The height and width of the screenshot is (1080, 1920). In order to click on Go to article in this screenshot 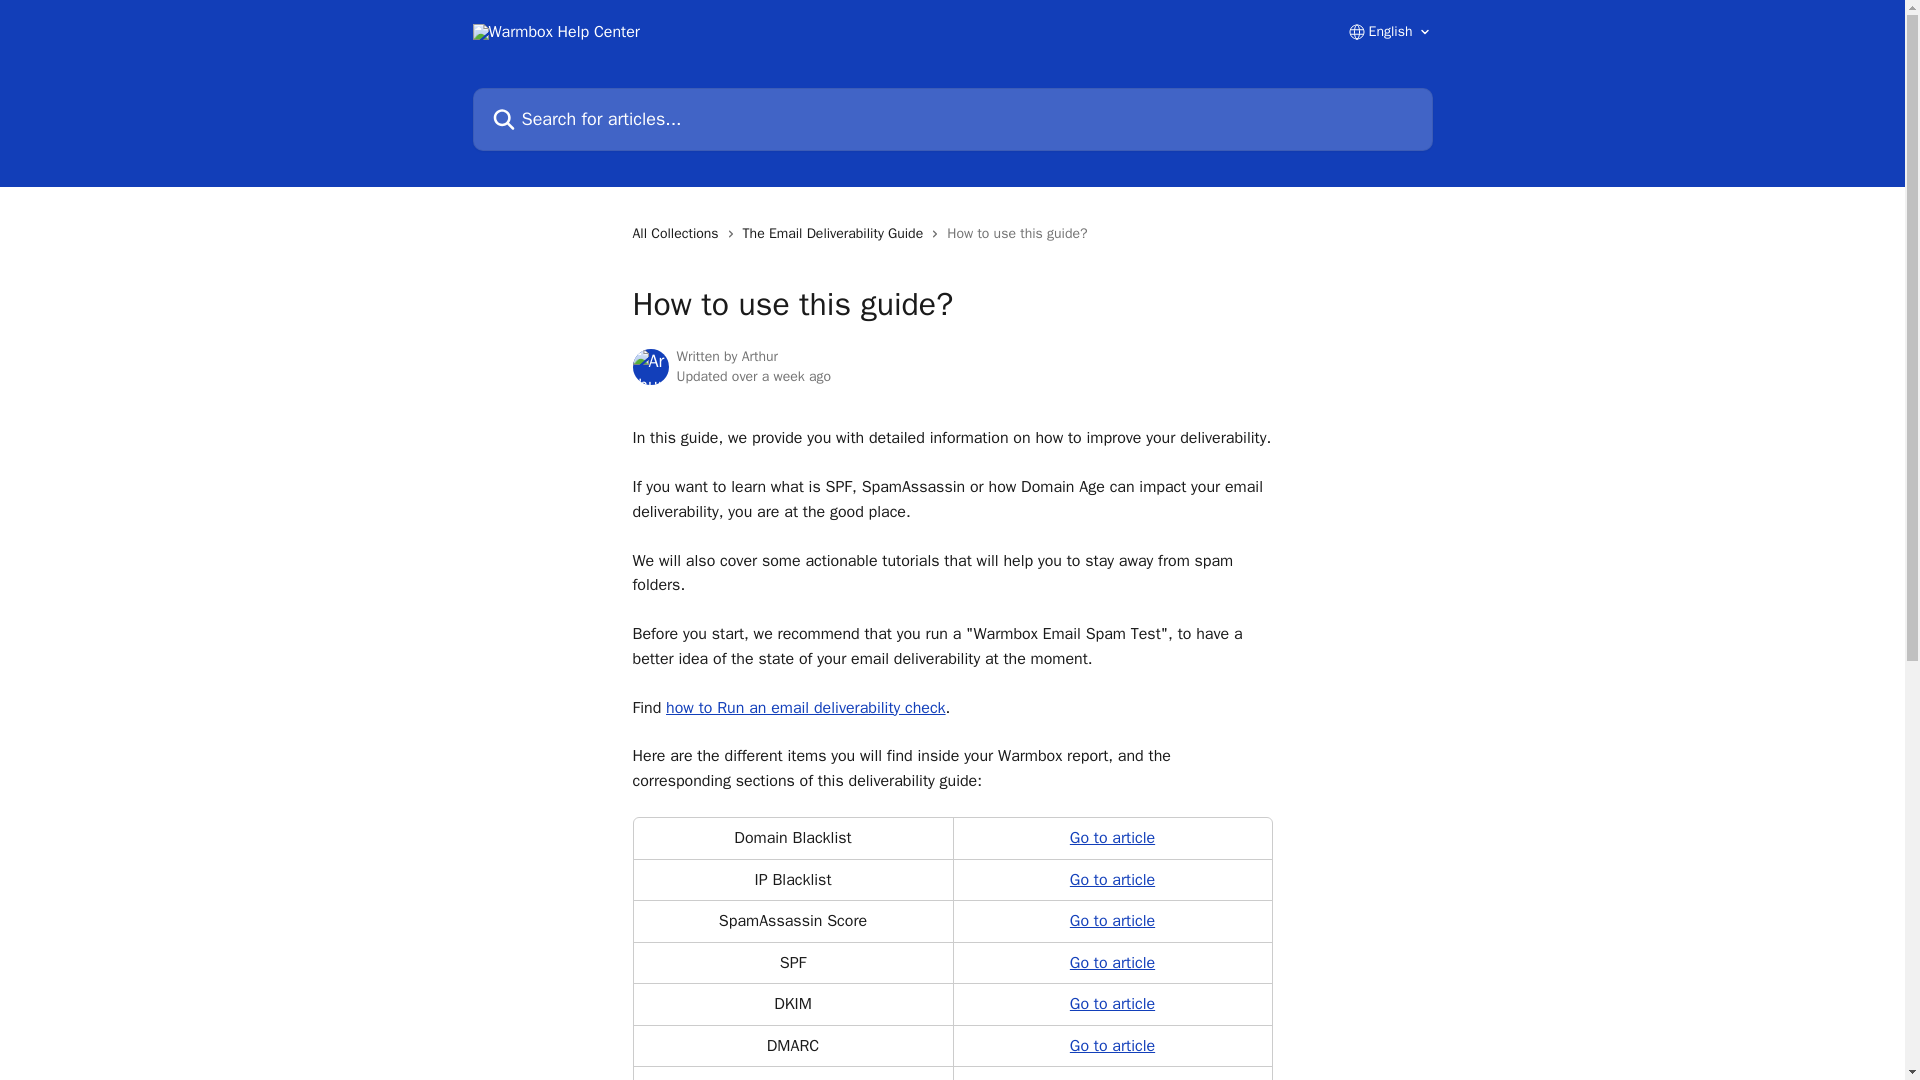, I will do `click(1112, 838)`.